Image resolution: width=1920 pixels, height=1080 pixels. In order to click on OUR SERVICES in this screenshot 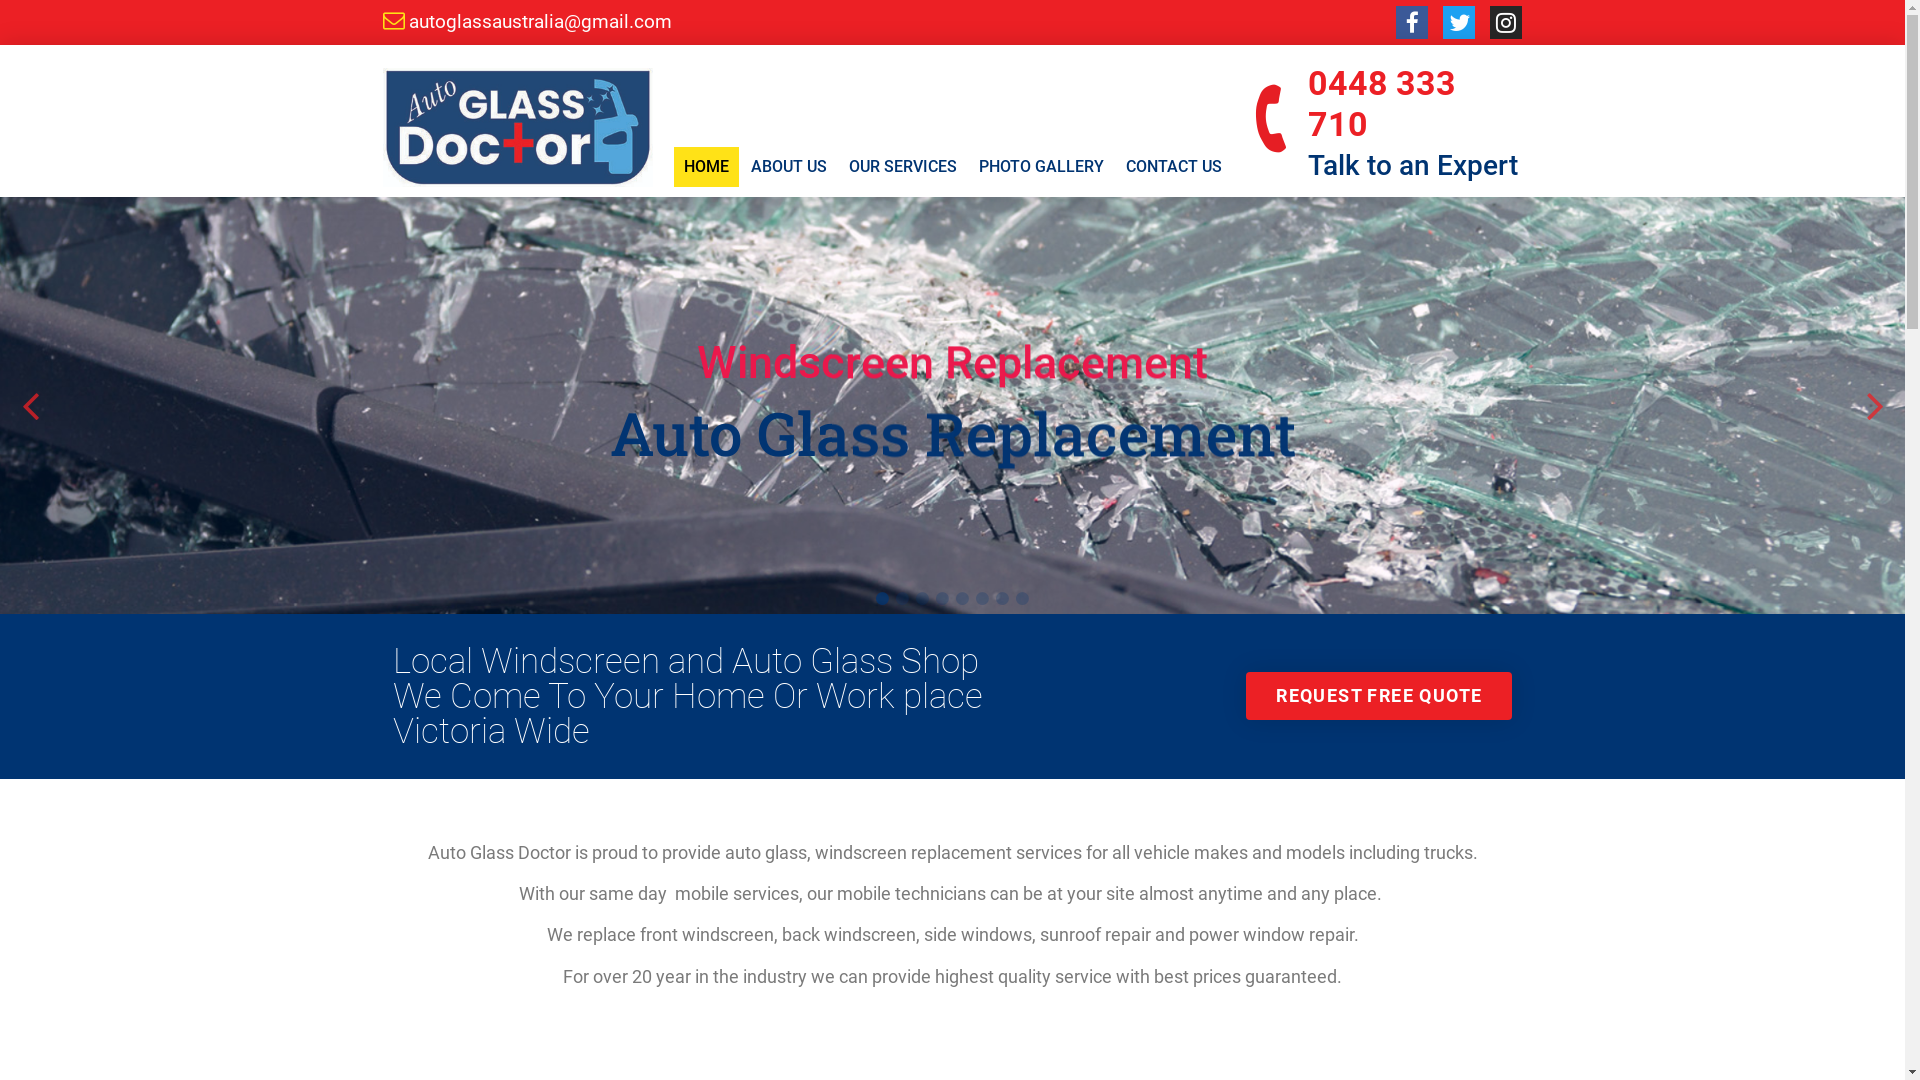, I will do `click(902, 166)`.